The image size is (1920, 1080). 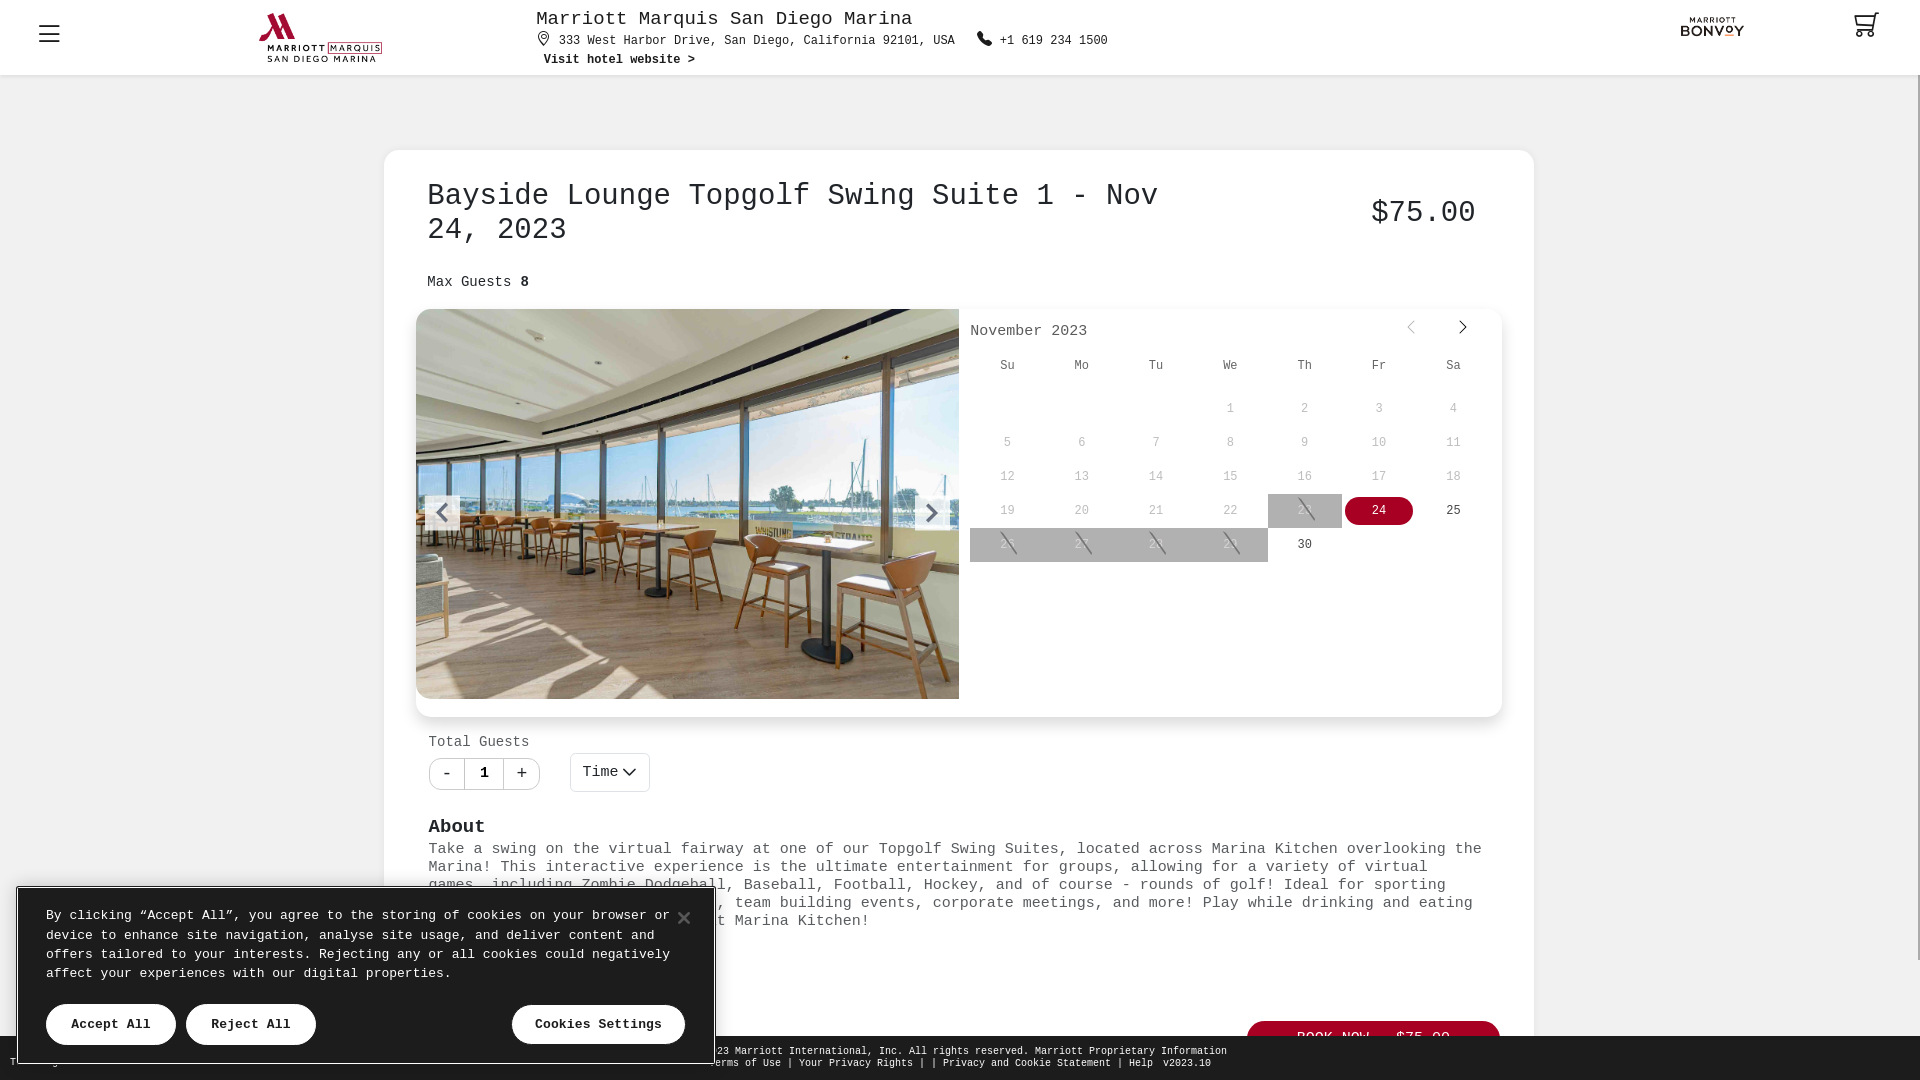 I want to click on 29, so click(x=1230, y=545).